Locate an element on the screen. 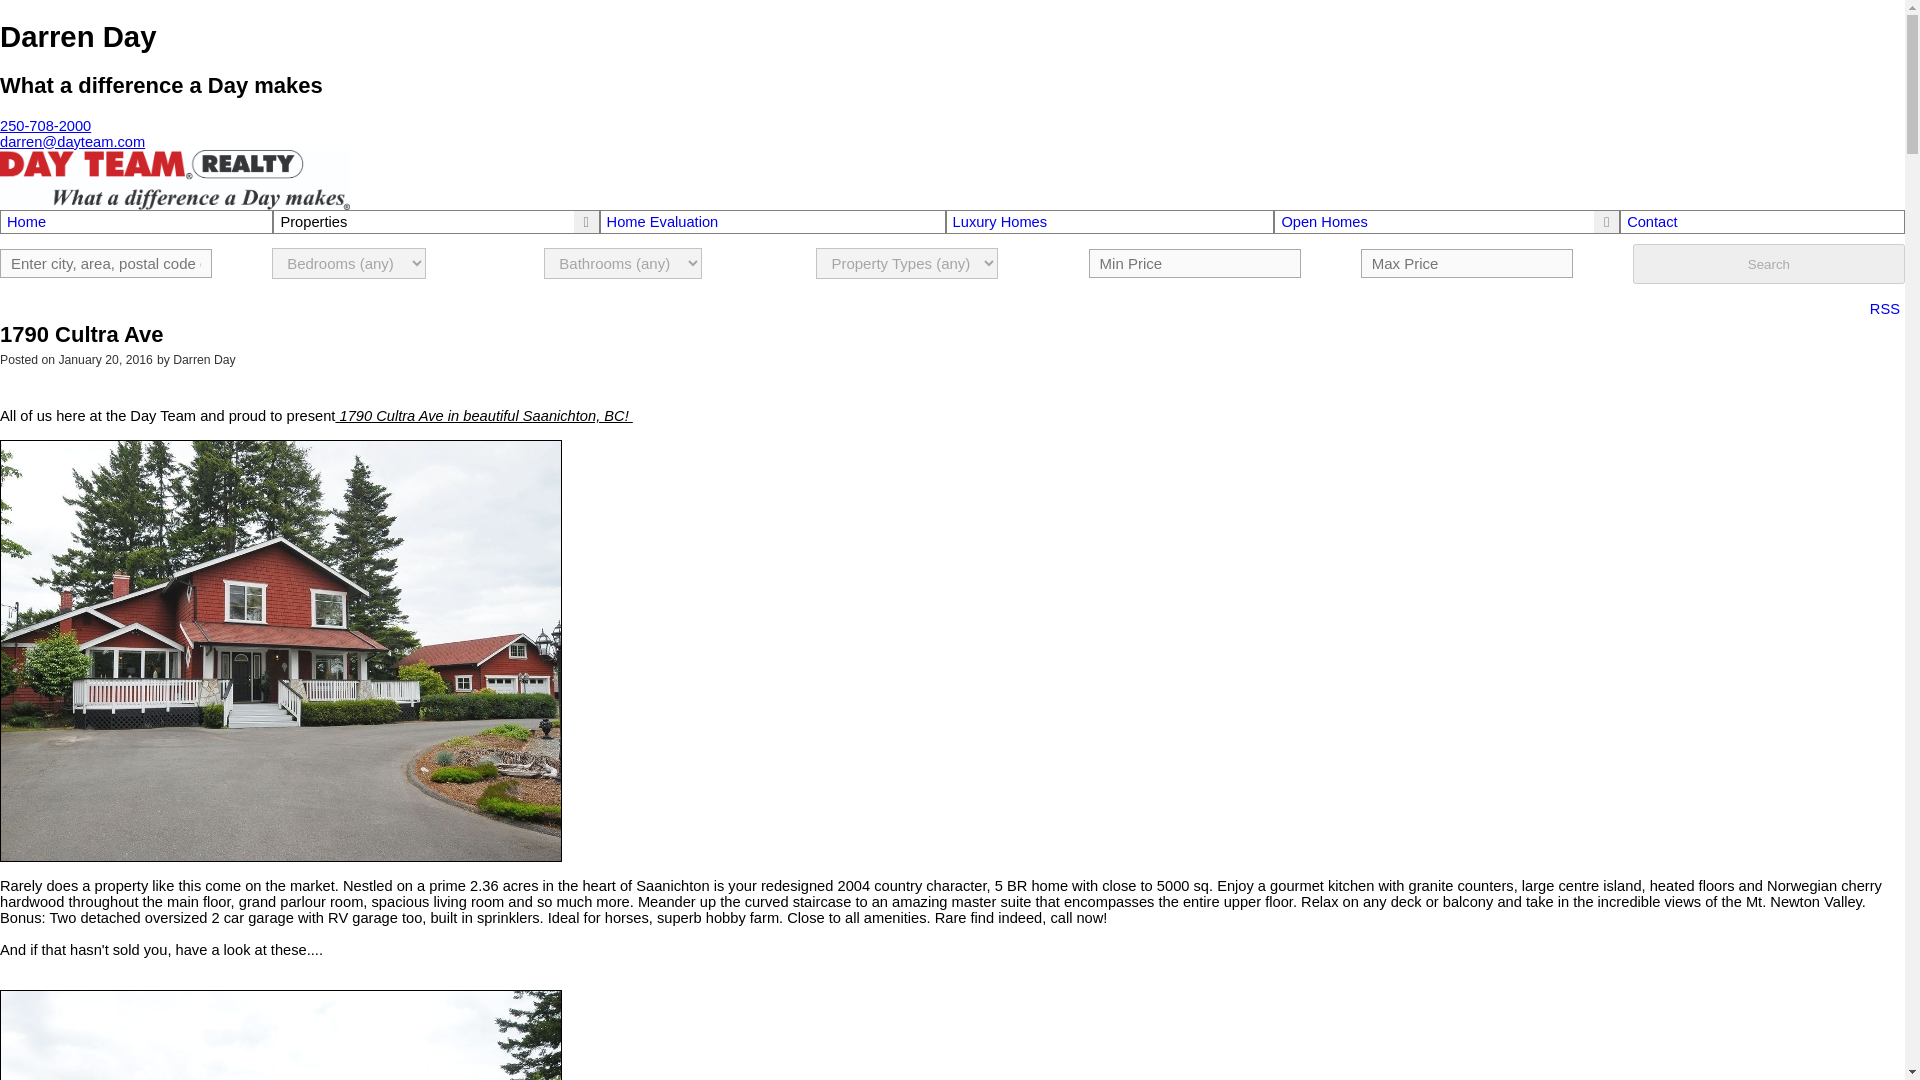 The width and height of the screenshot is (1920, 1080). Home is located at coordinates (136, 222).